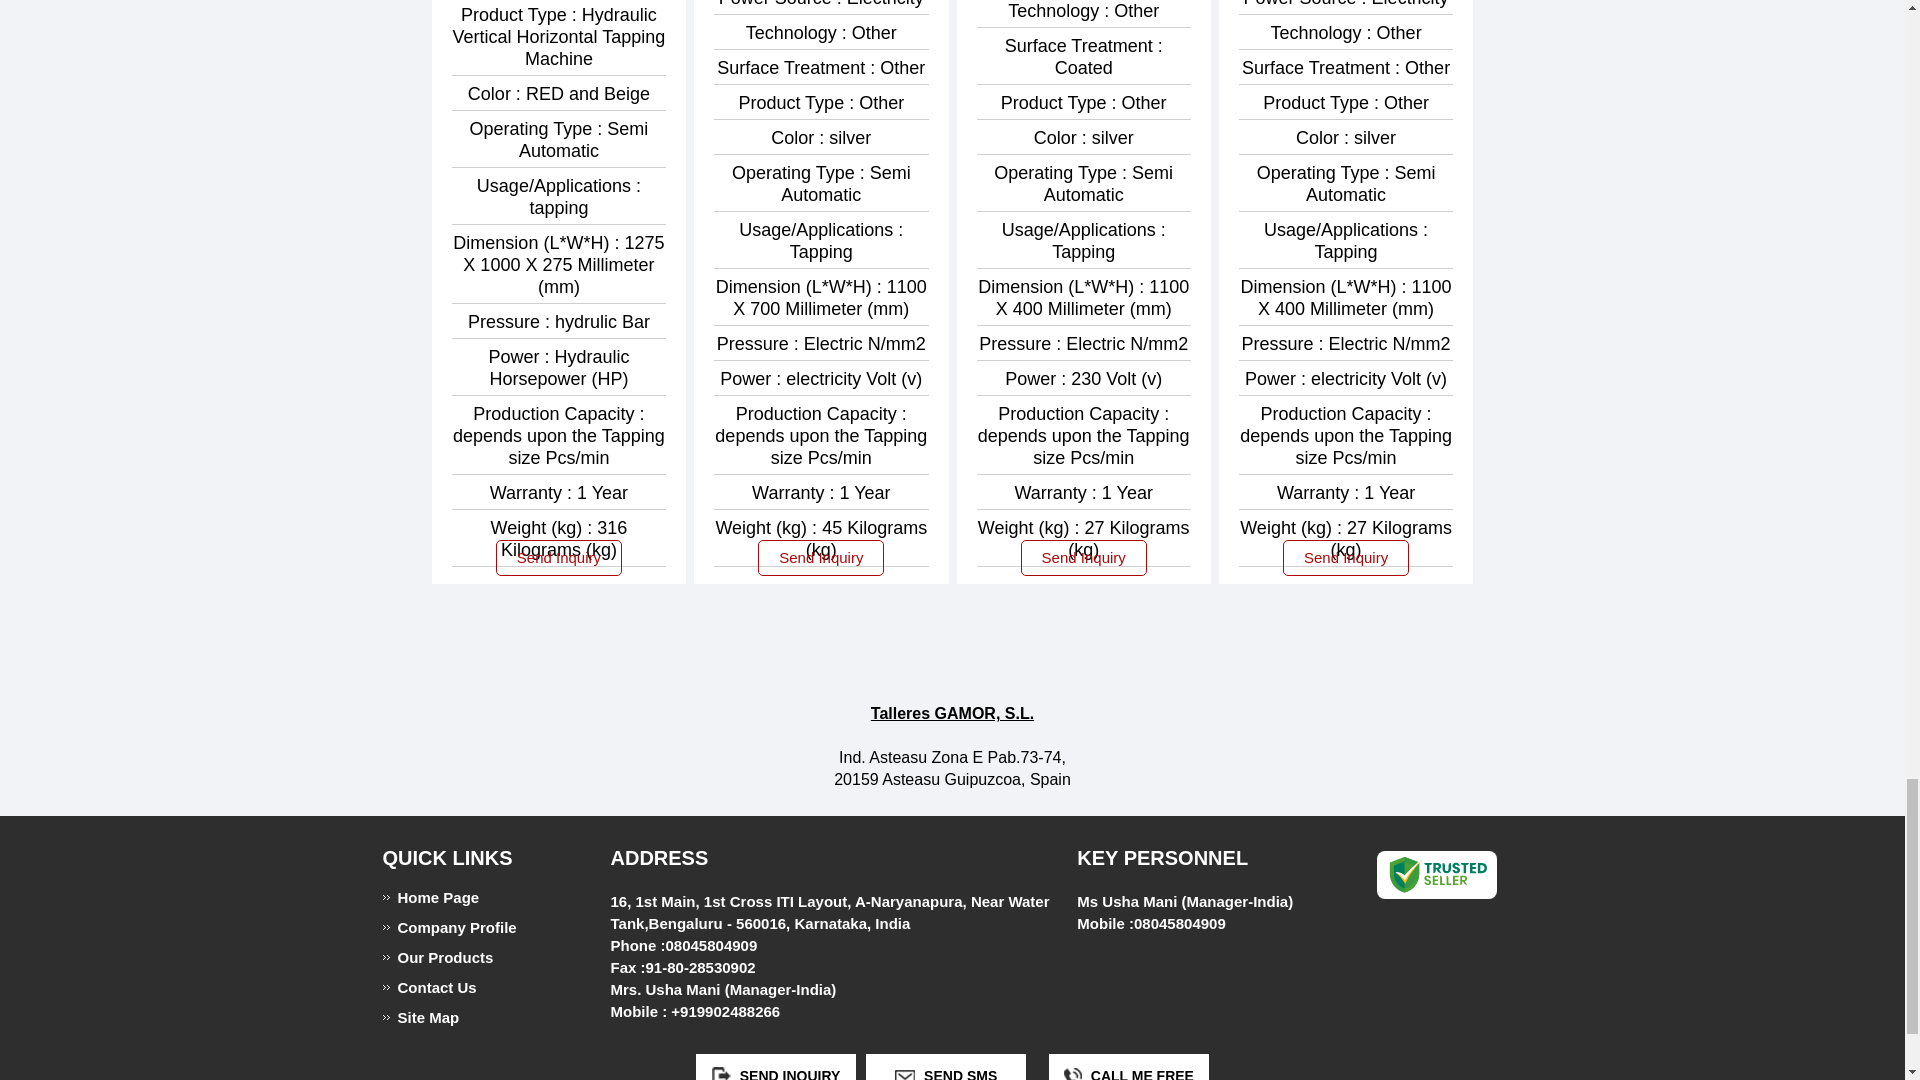  Describe the element at coordinates (1072, 1074) in the screenshot. I see `Call Me Free` at that location.